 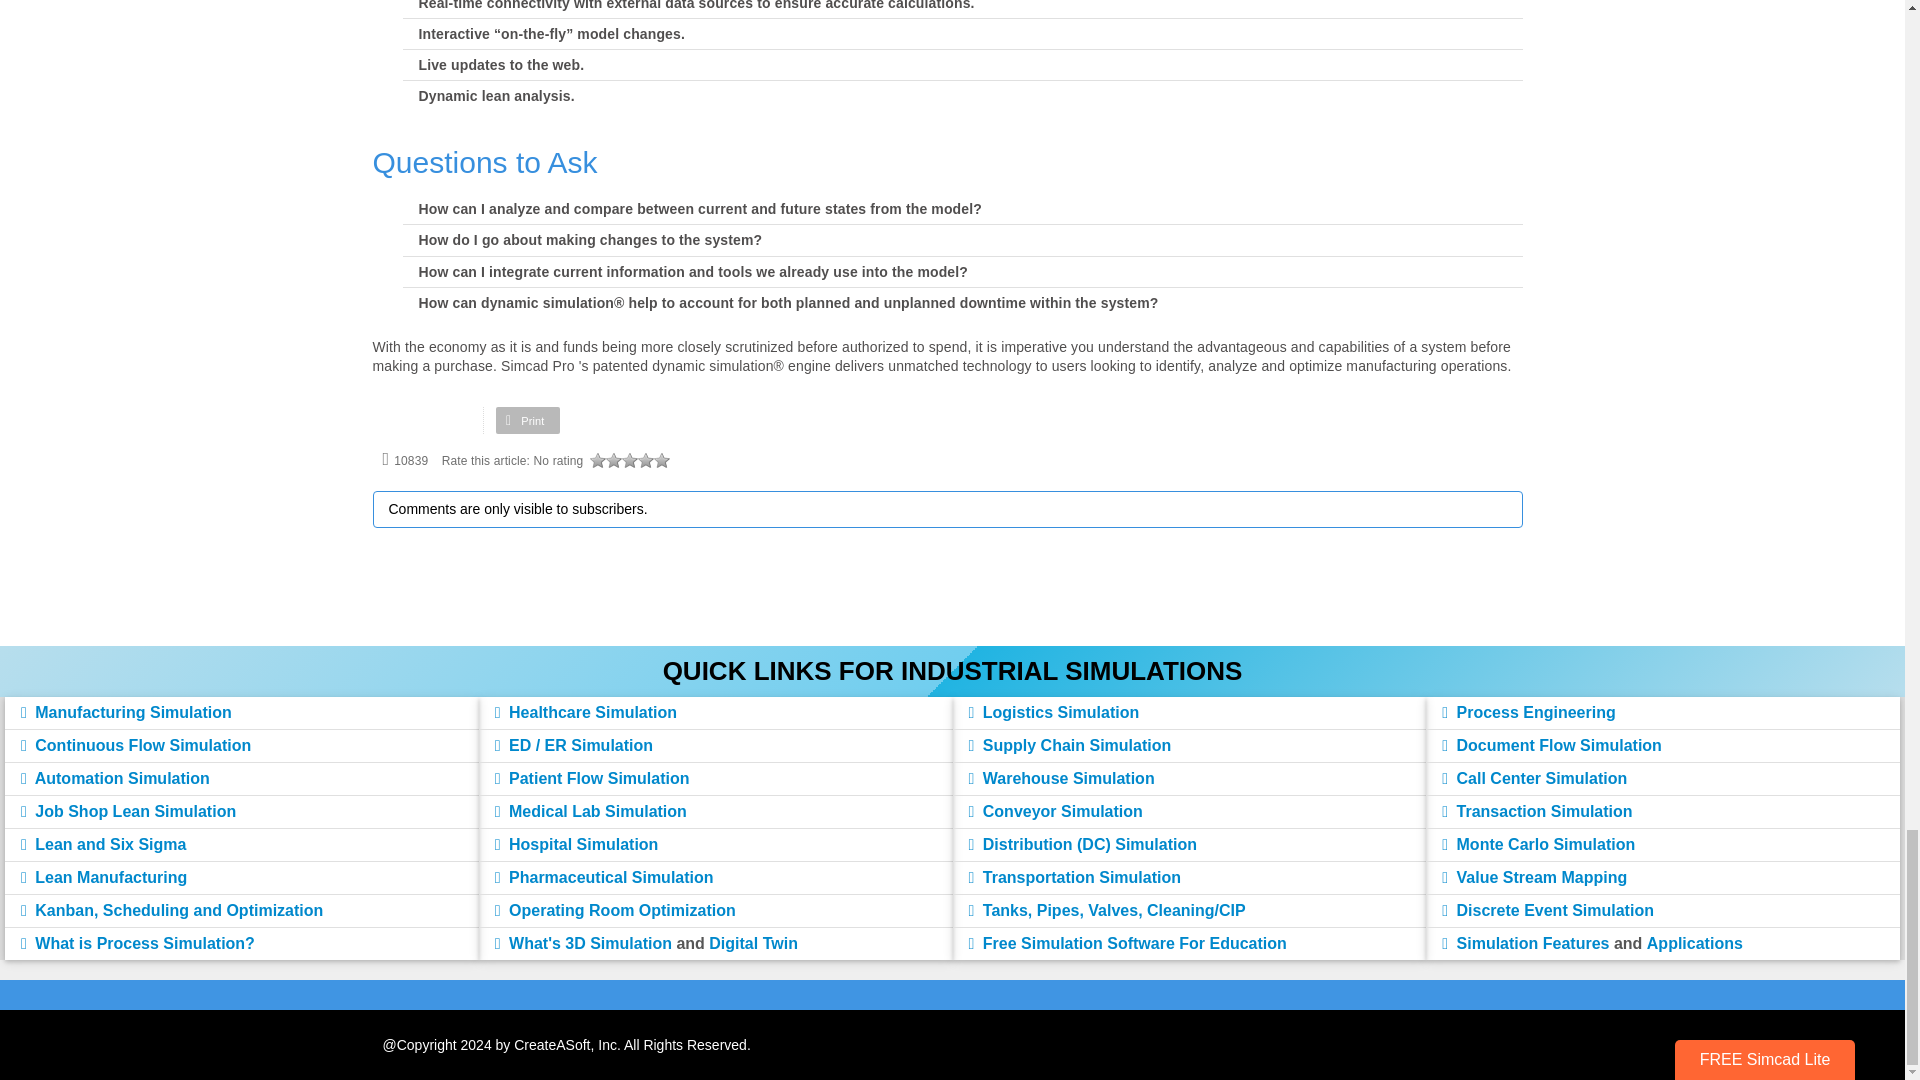 What do you see at coordinates (172, 910) in the screenshot?
I see `  Kanban, Scheduling and Optimization` at bounding box center [172, 910].